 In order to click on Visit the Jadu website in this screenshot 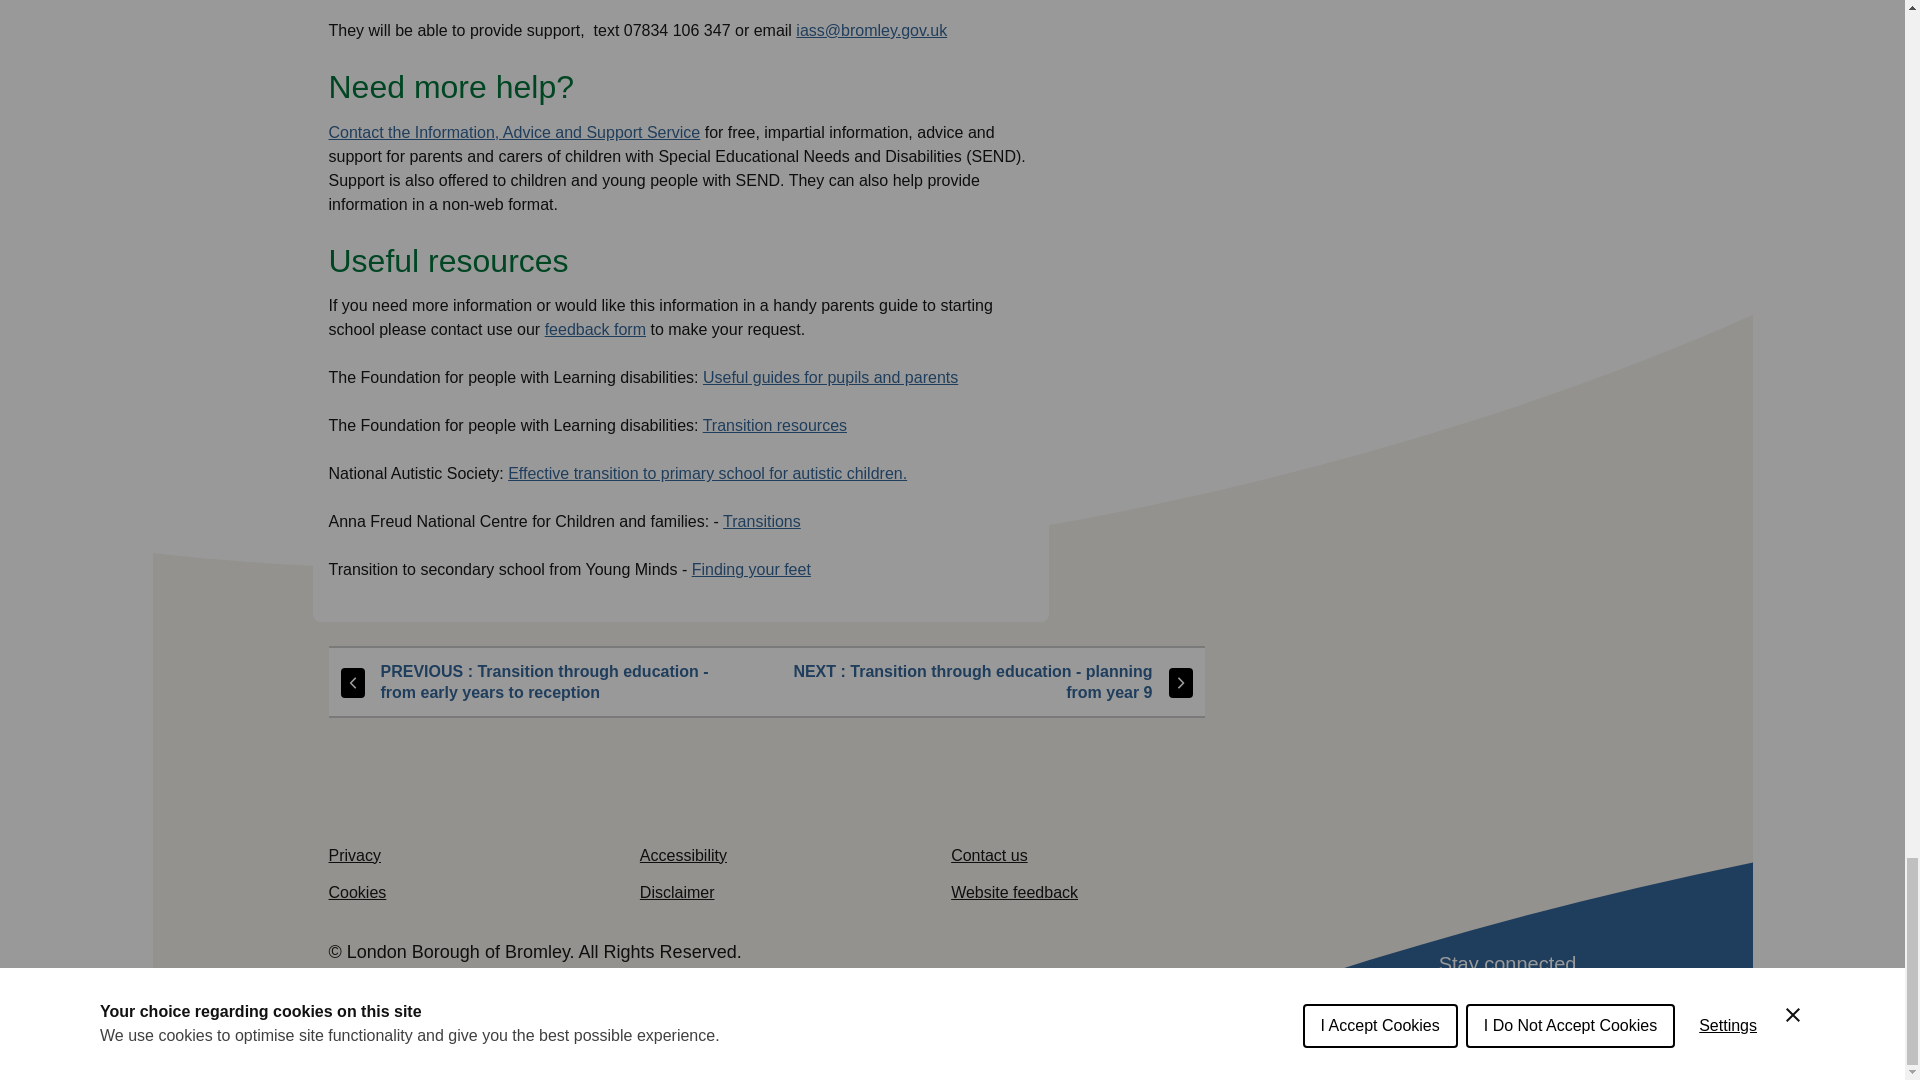, I will do `click(536, 977)`.